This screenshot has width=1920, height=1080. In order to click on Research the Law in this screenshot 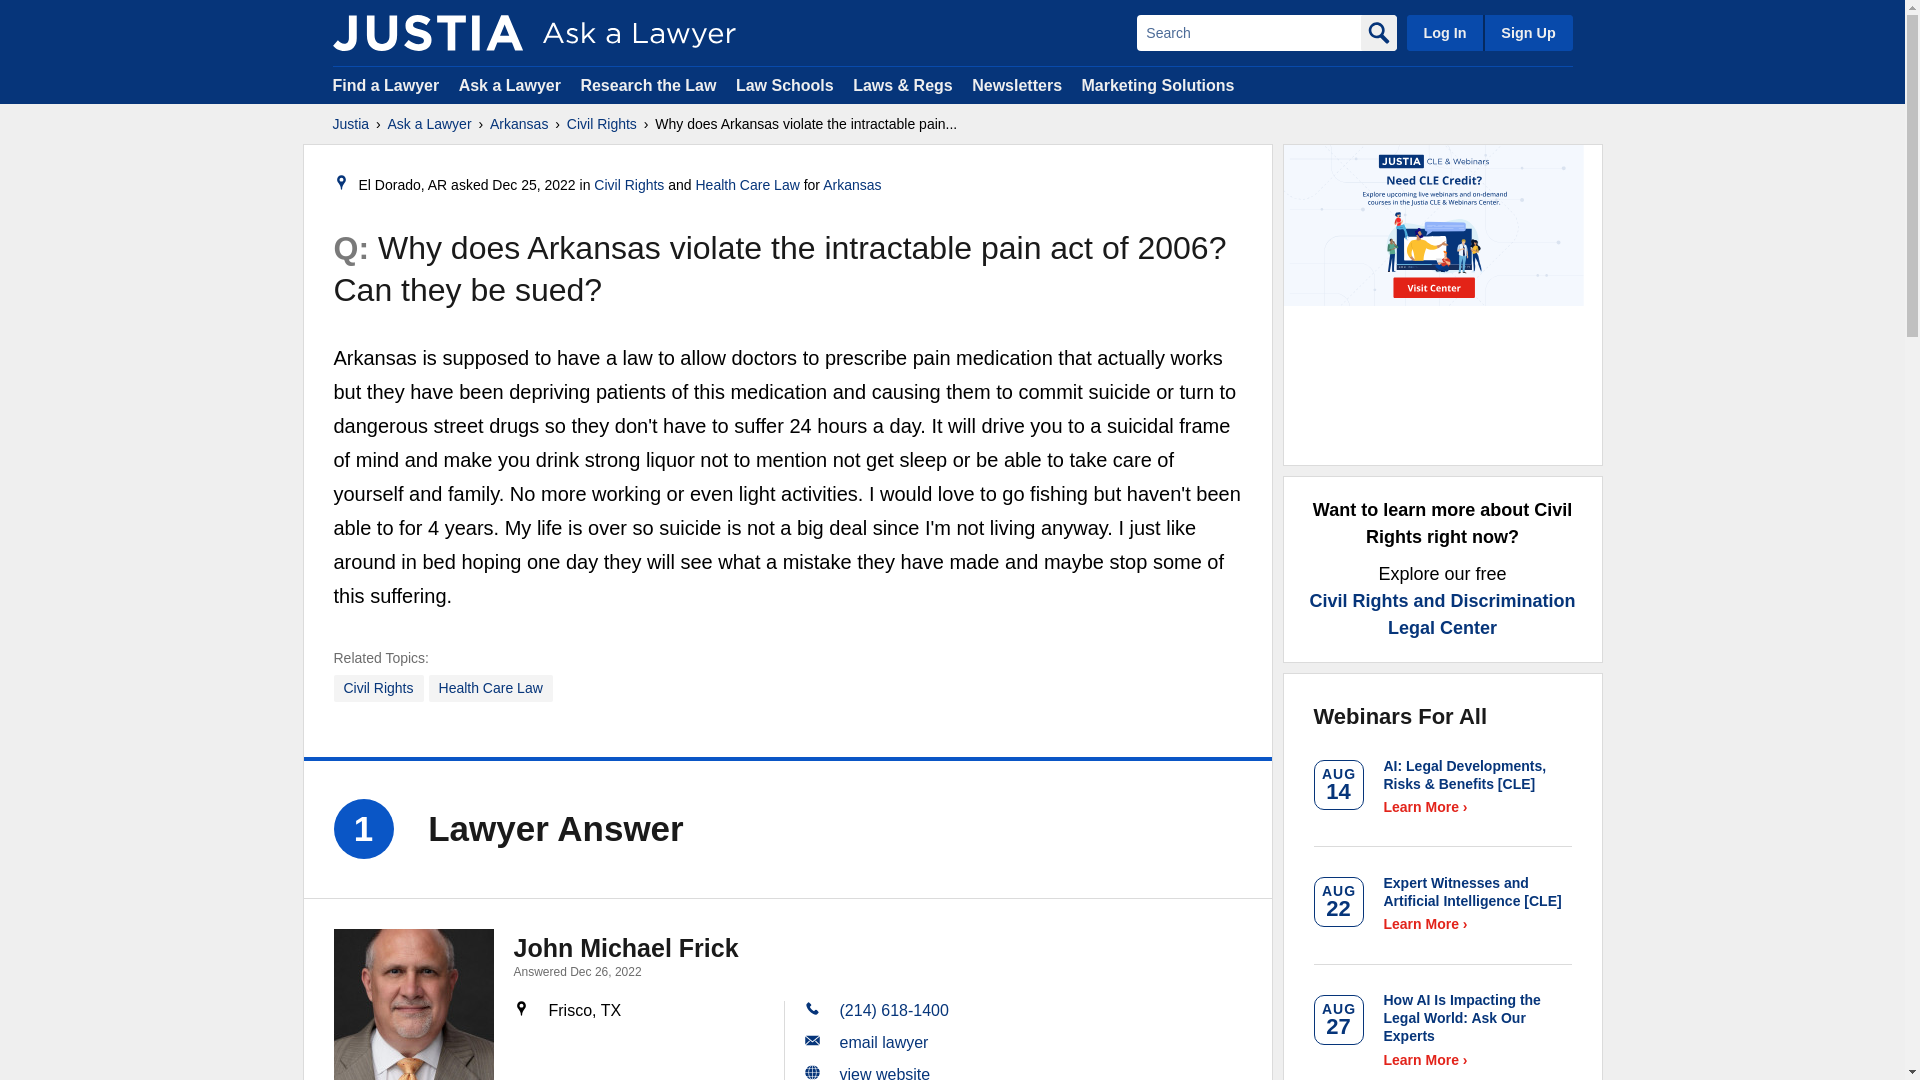, I will do `click(648, 84)`.